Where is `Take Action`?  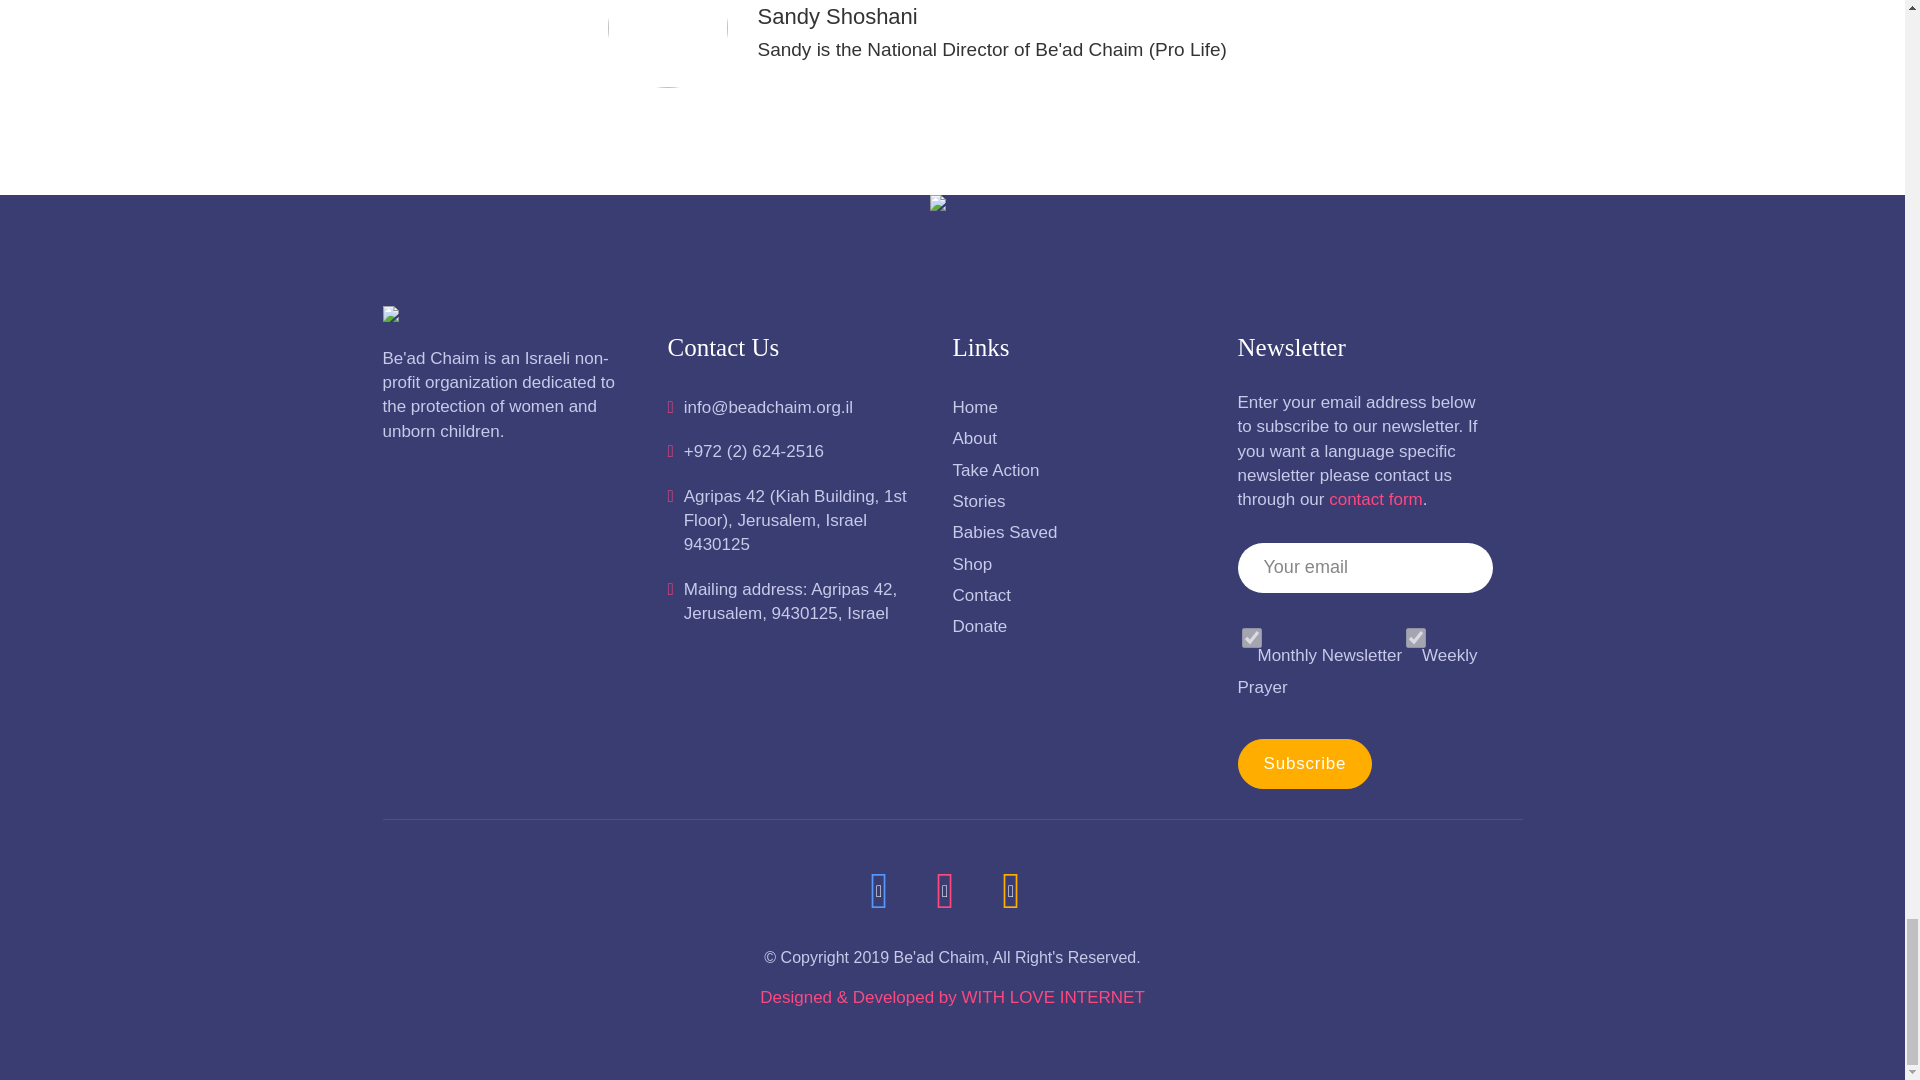
Take Action is located at coordinates (1080, 470).